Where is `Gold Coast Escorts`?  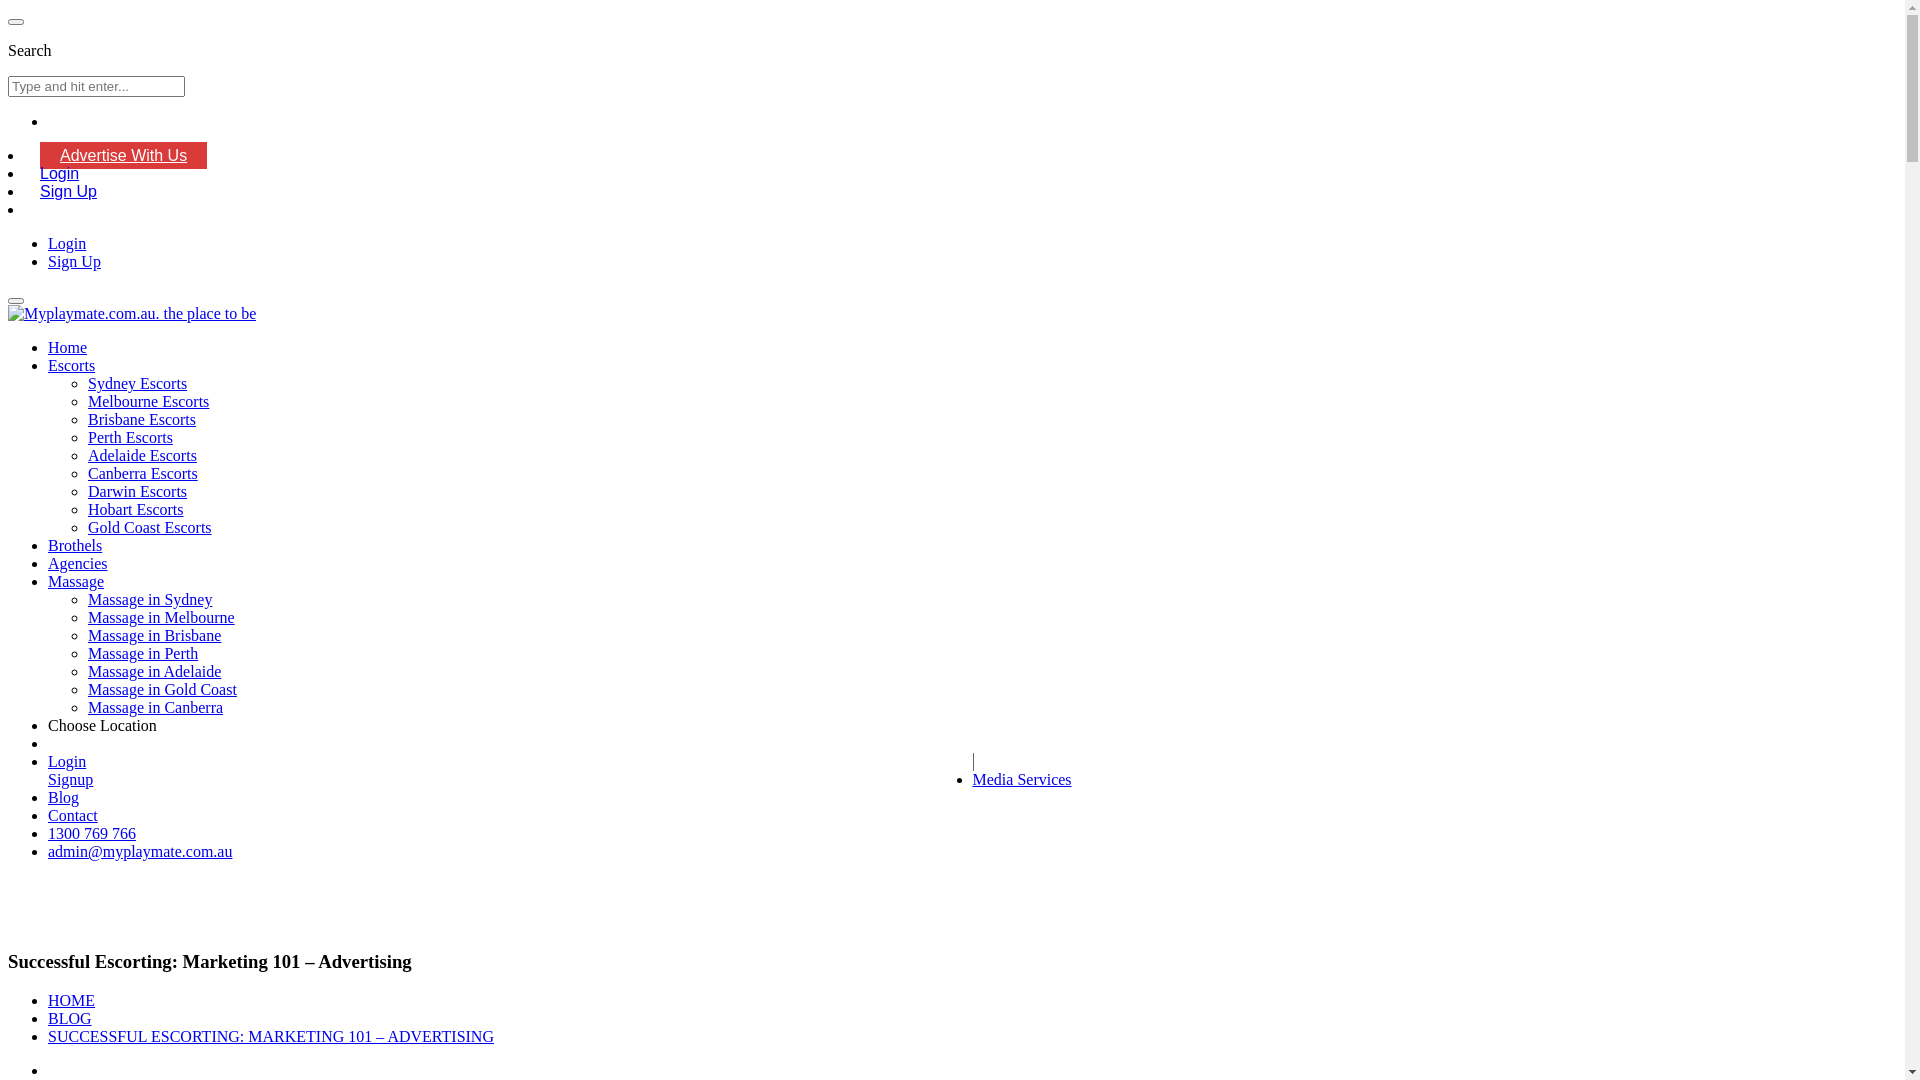
Gold Coast Escorts is located at coordinates (150, 528).